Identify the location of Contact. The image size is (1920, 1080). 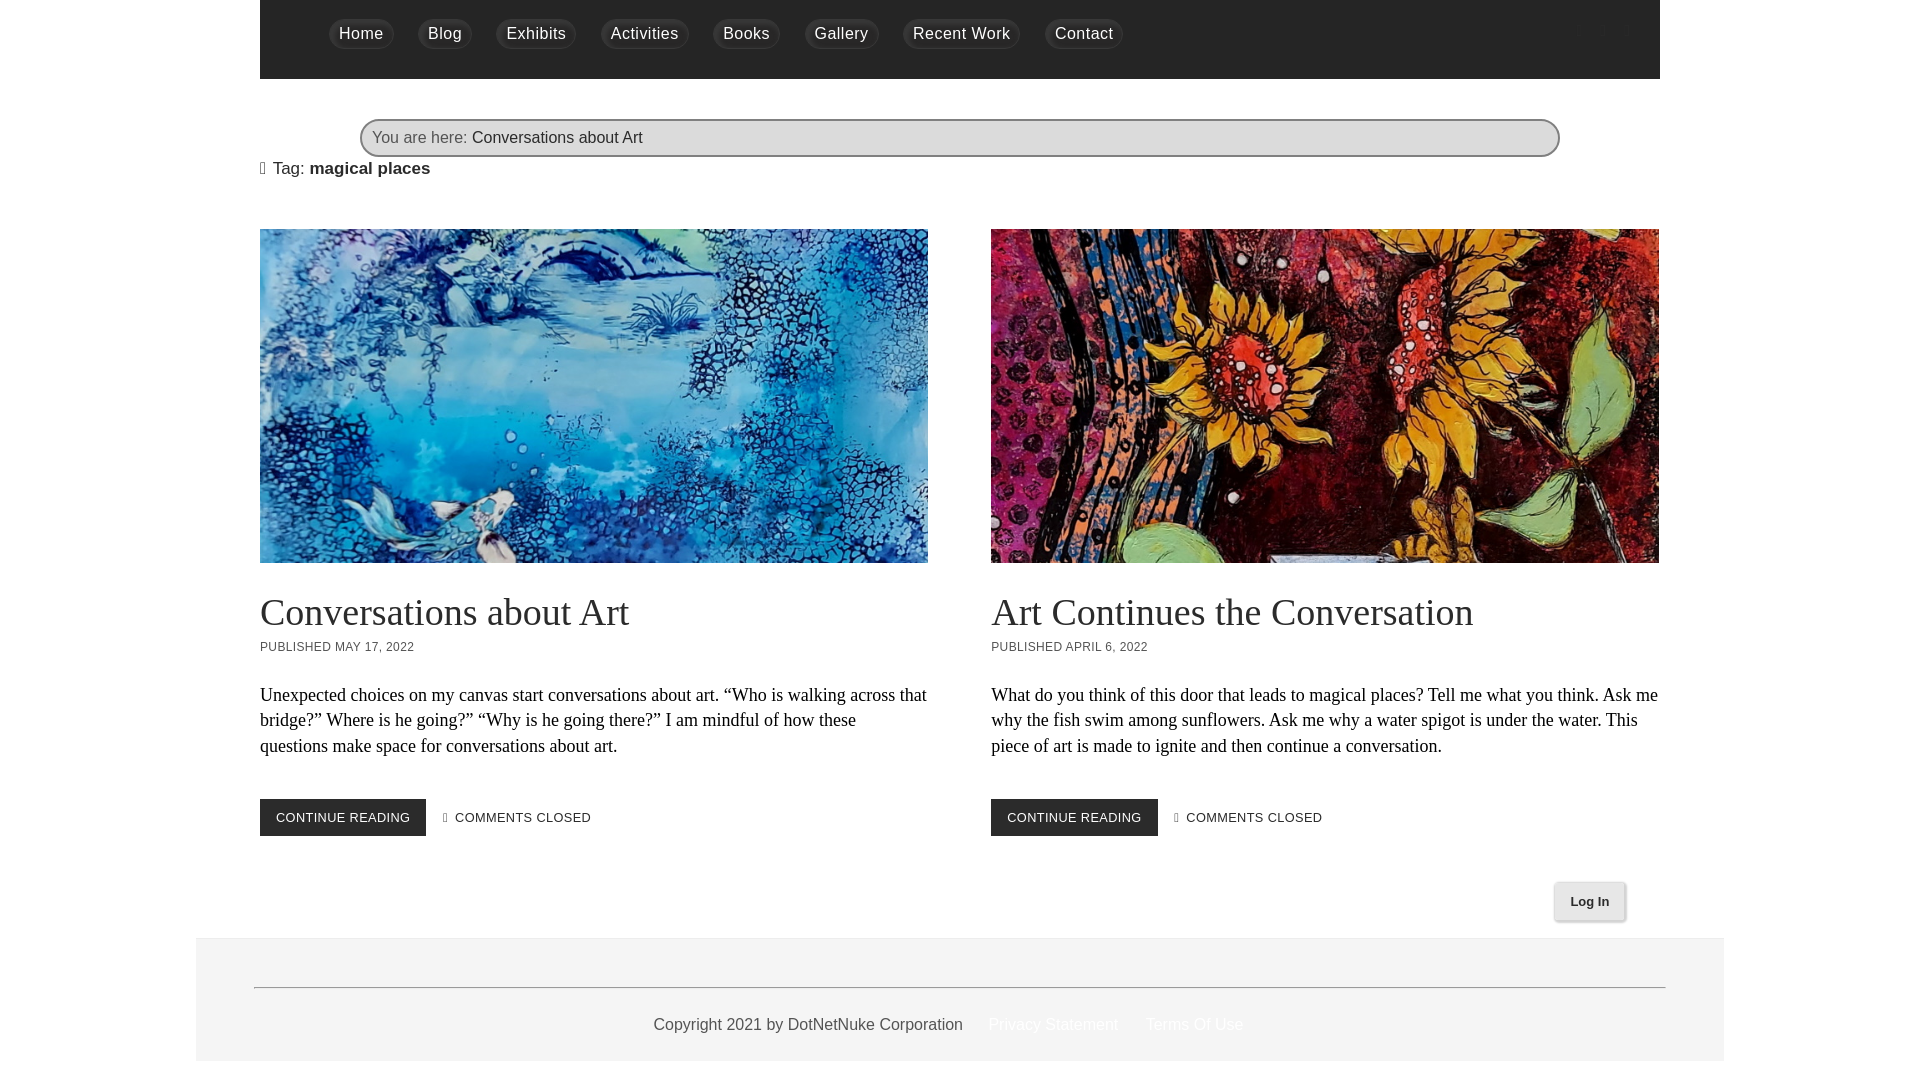
(1084, 34).